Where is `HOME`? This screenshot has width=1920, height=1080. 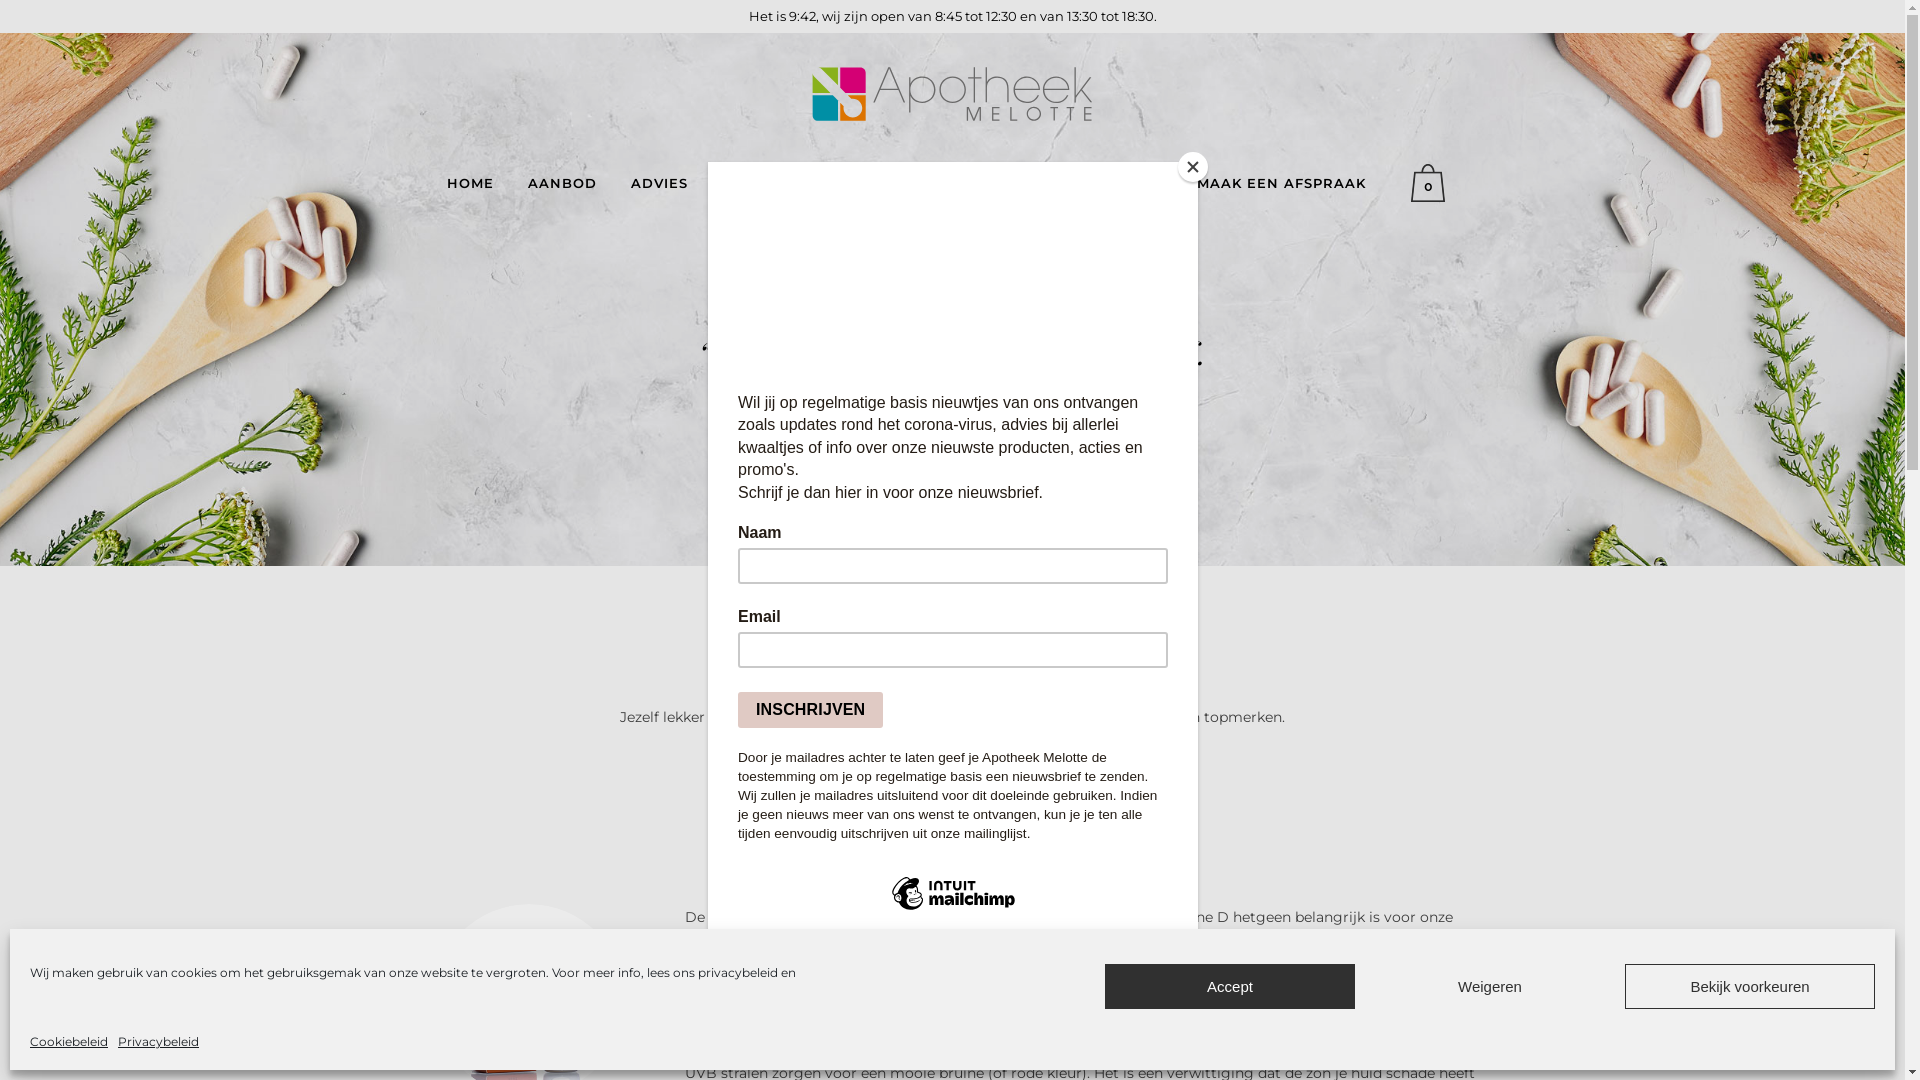 HOME is located at coordinates (470, 183).